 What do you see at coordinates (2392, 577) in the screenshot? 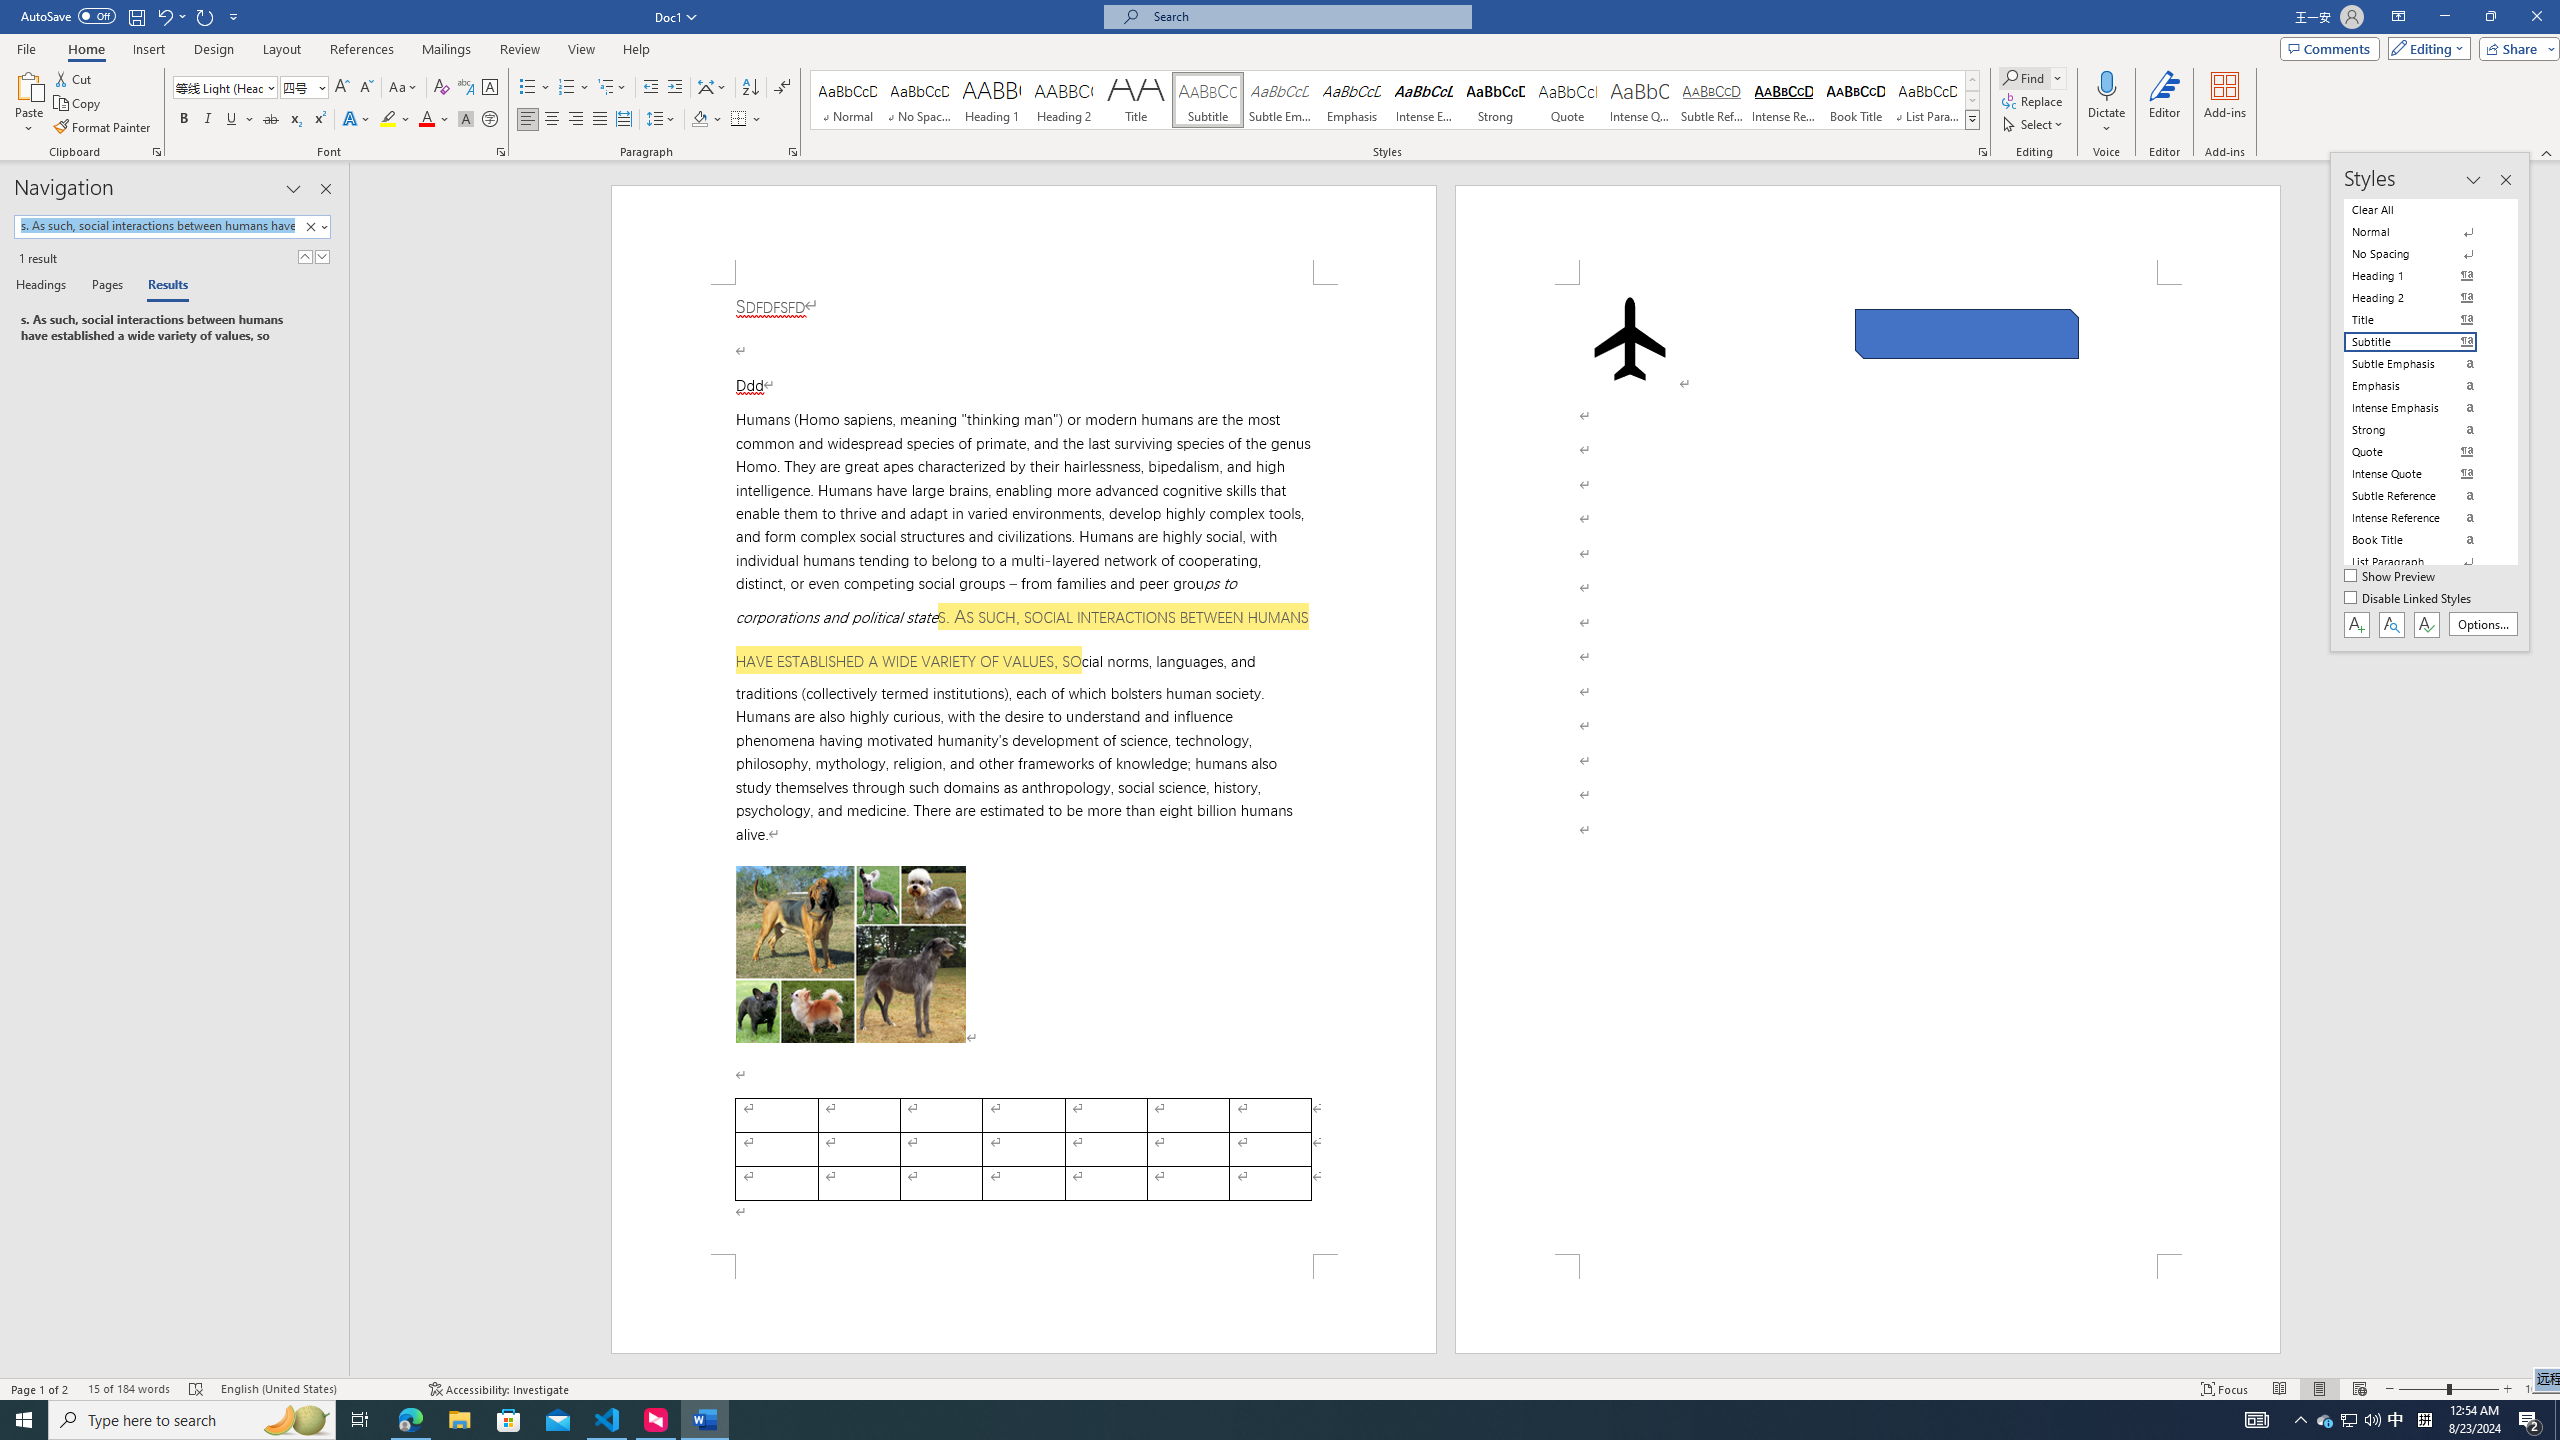
I see `Show Preview` at bounding box center [2392, 577].